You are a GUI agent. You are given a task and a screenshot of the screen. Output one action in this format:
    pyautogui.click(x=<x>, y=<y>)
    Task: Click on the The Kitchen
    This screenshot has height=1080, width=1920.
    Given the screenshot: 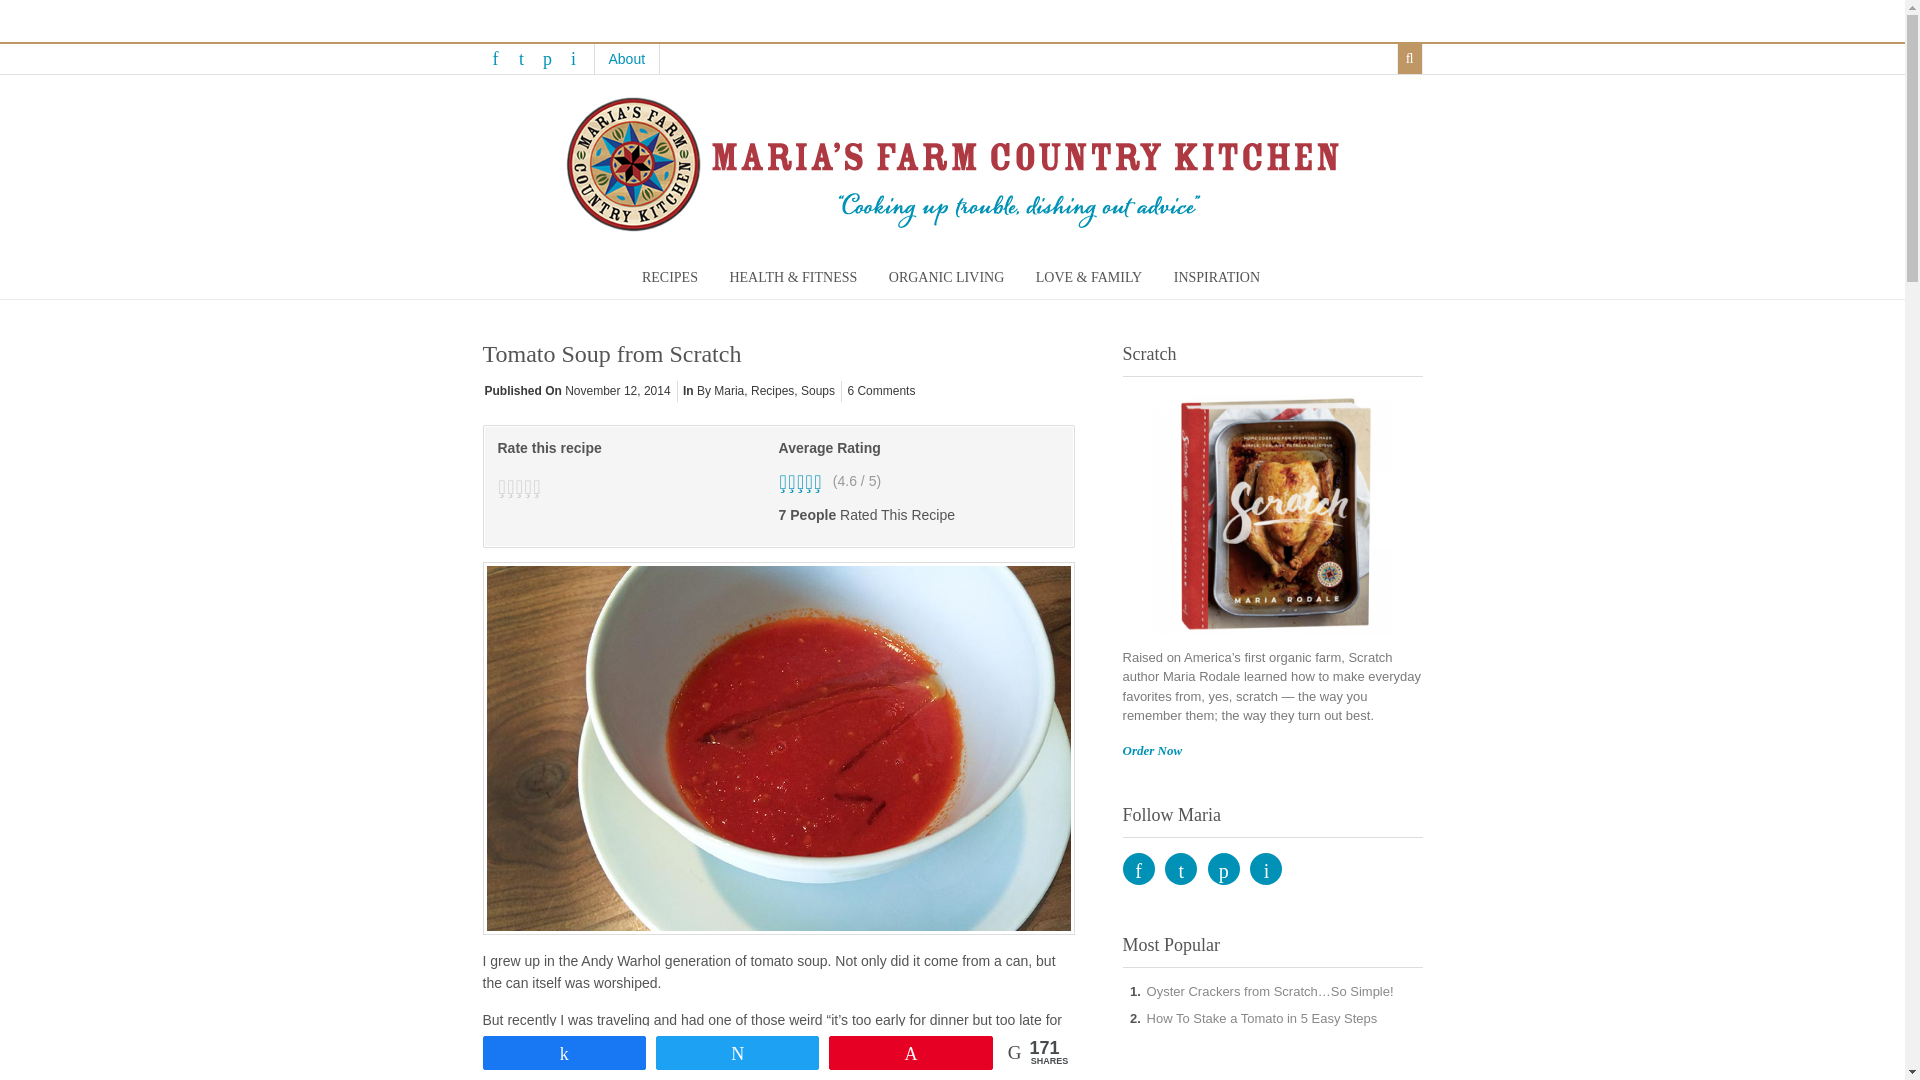 What is the action you would take?
    pyautogui.click(x=994, y=1041)
    